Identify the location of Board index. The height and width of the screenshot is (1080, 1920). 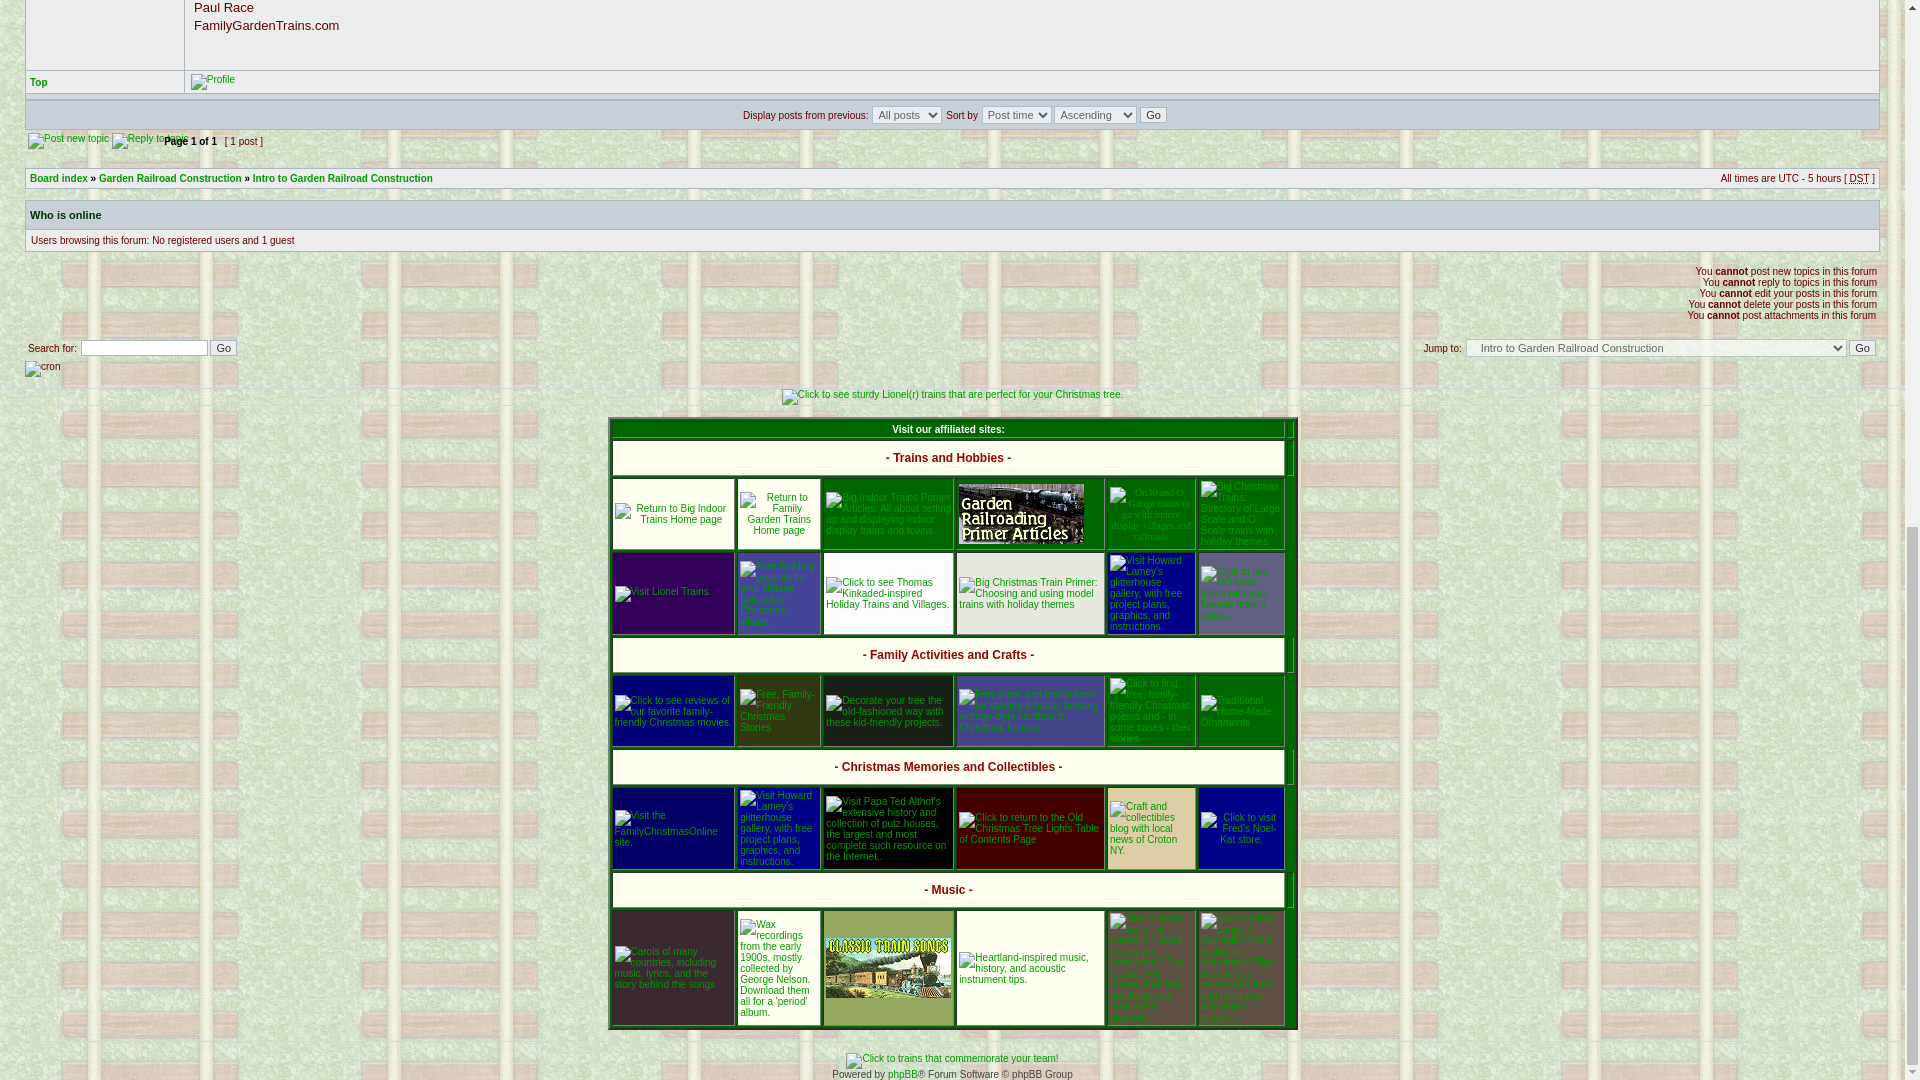
(59, 178).